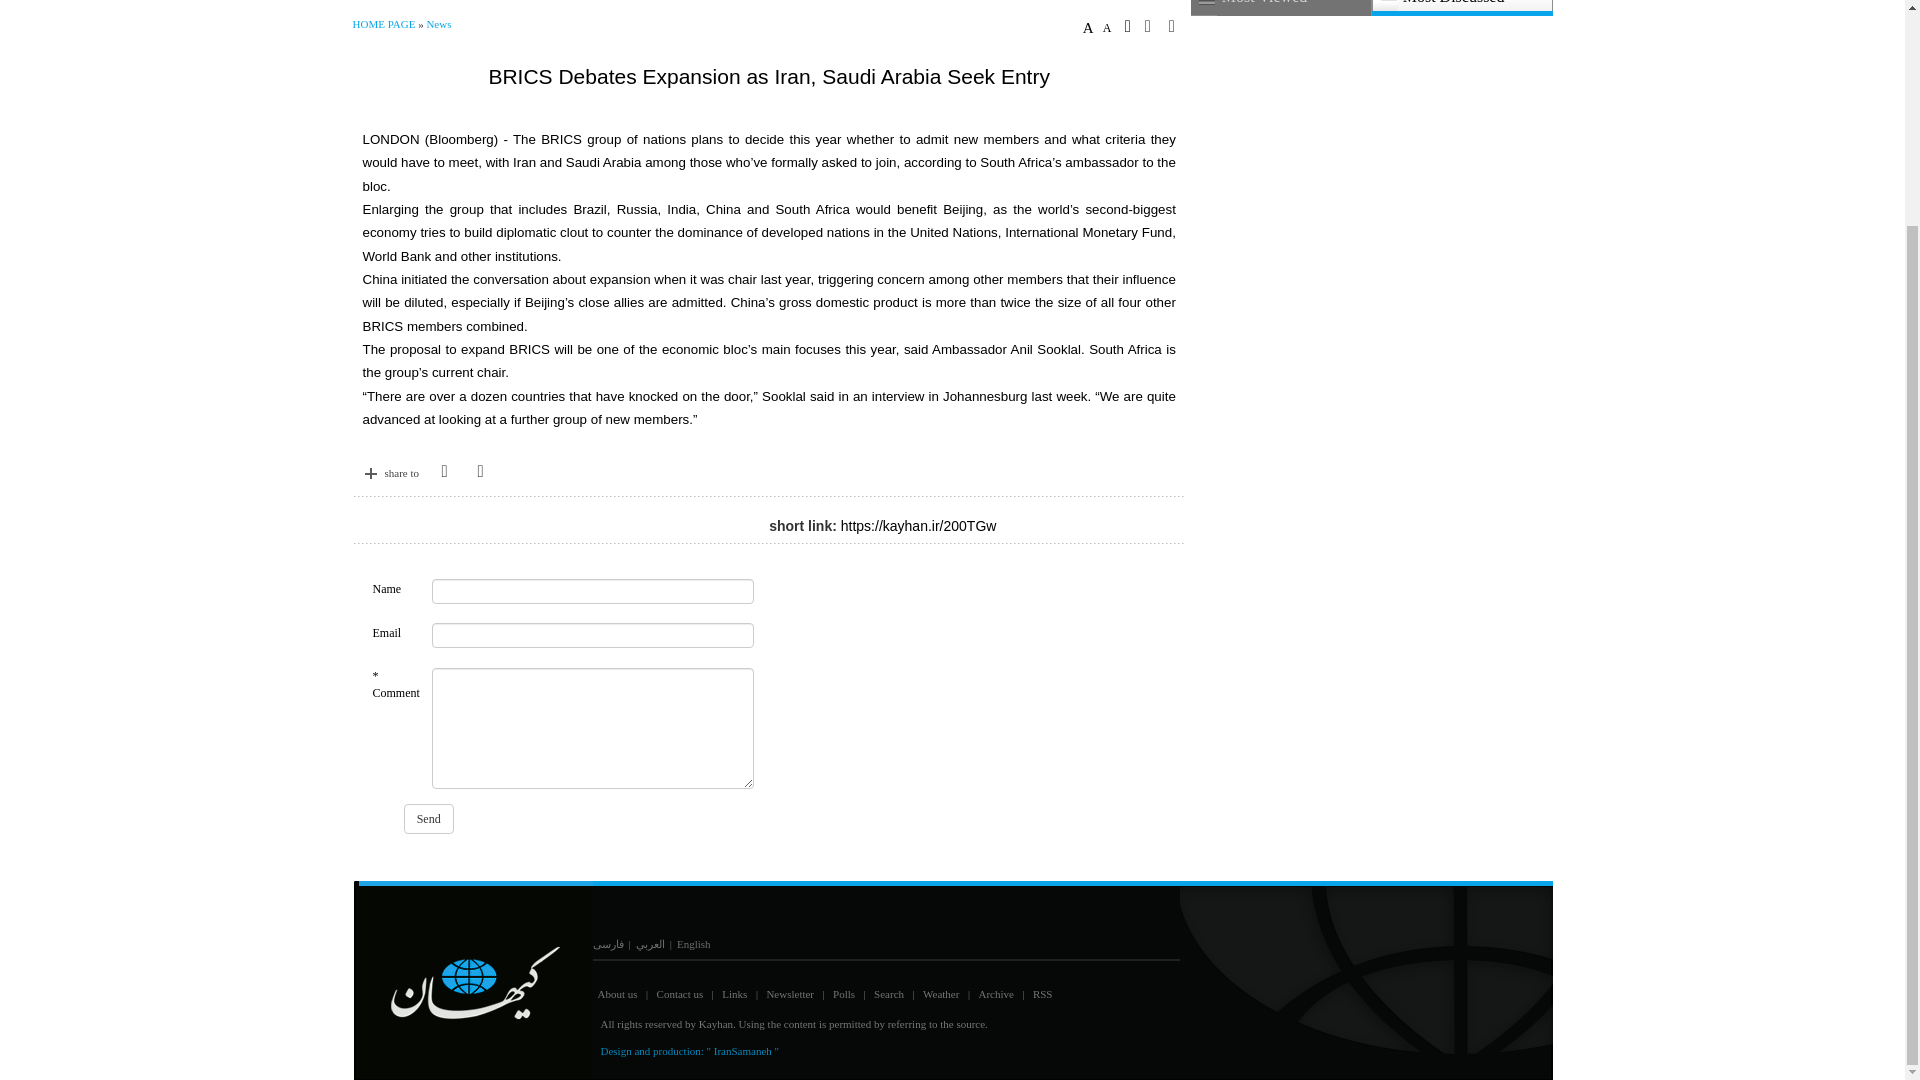 This screenshot has height=1080, width=1920. I want to click on Save, so click(1132, 26).